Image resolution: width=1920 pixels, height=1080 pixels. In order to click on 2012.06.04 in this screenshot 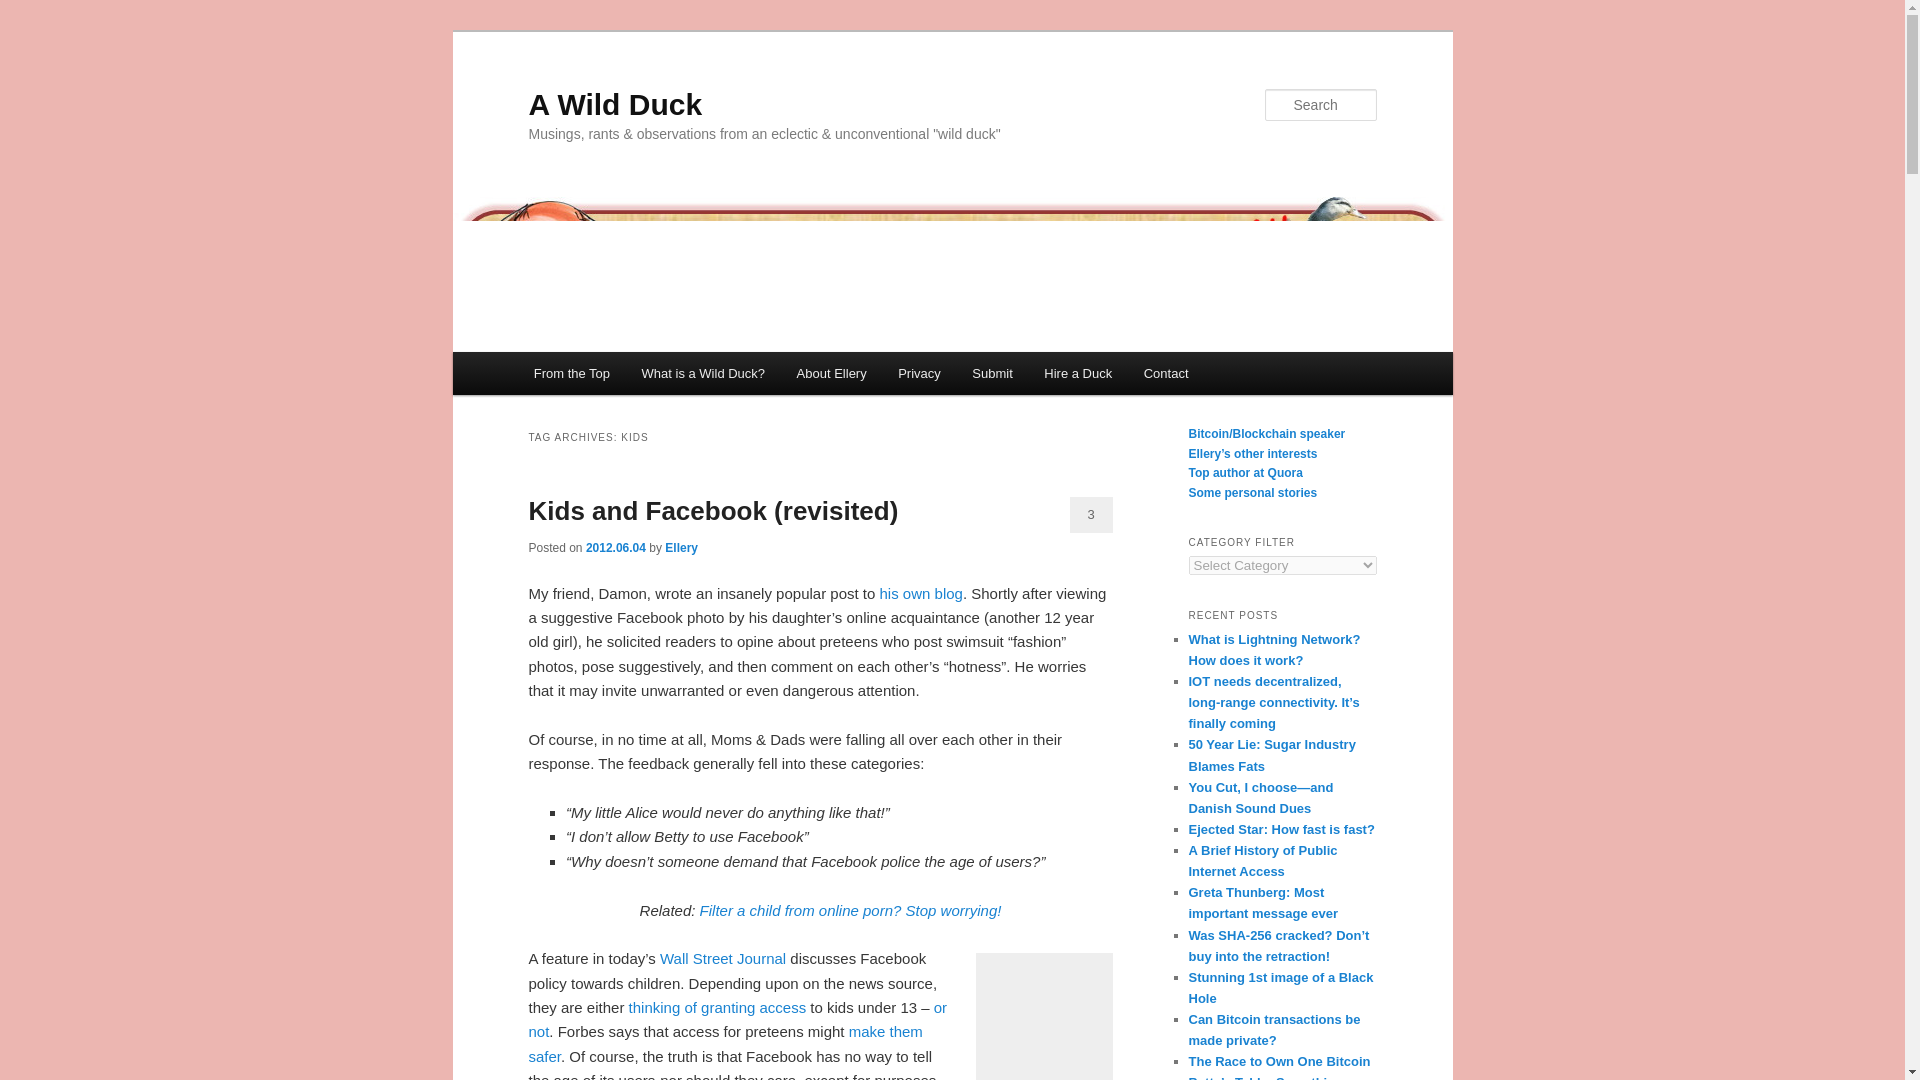, I will do `click(615, 548)`.